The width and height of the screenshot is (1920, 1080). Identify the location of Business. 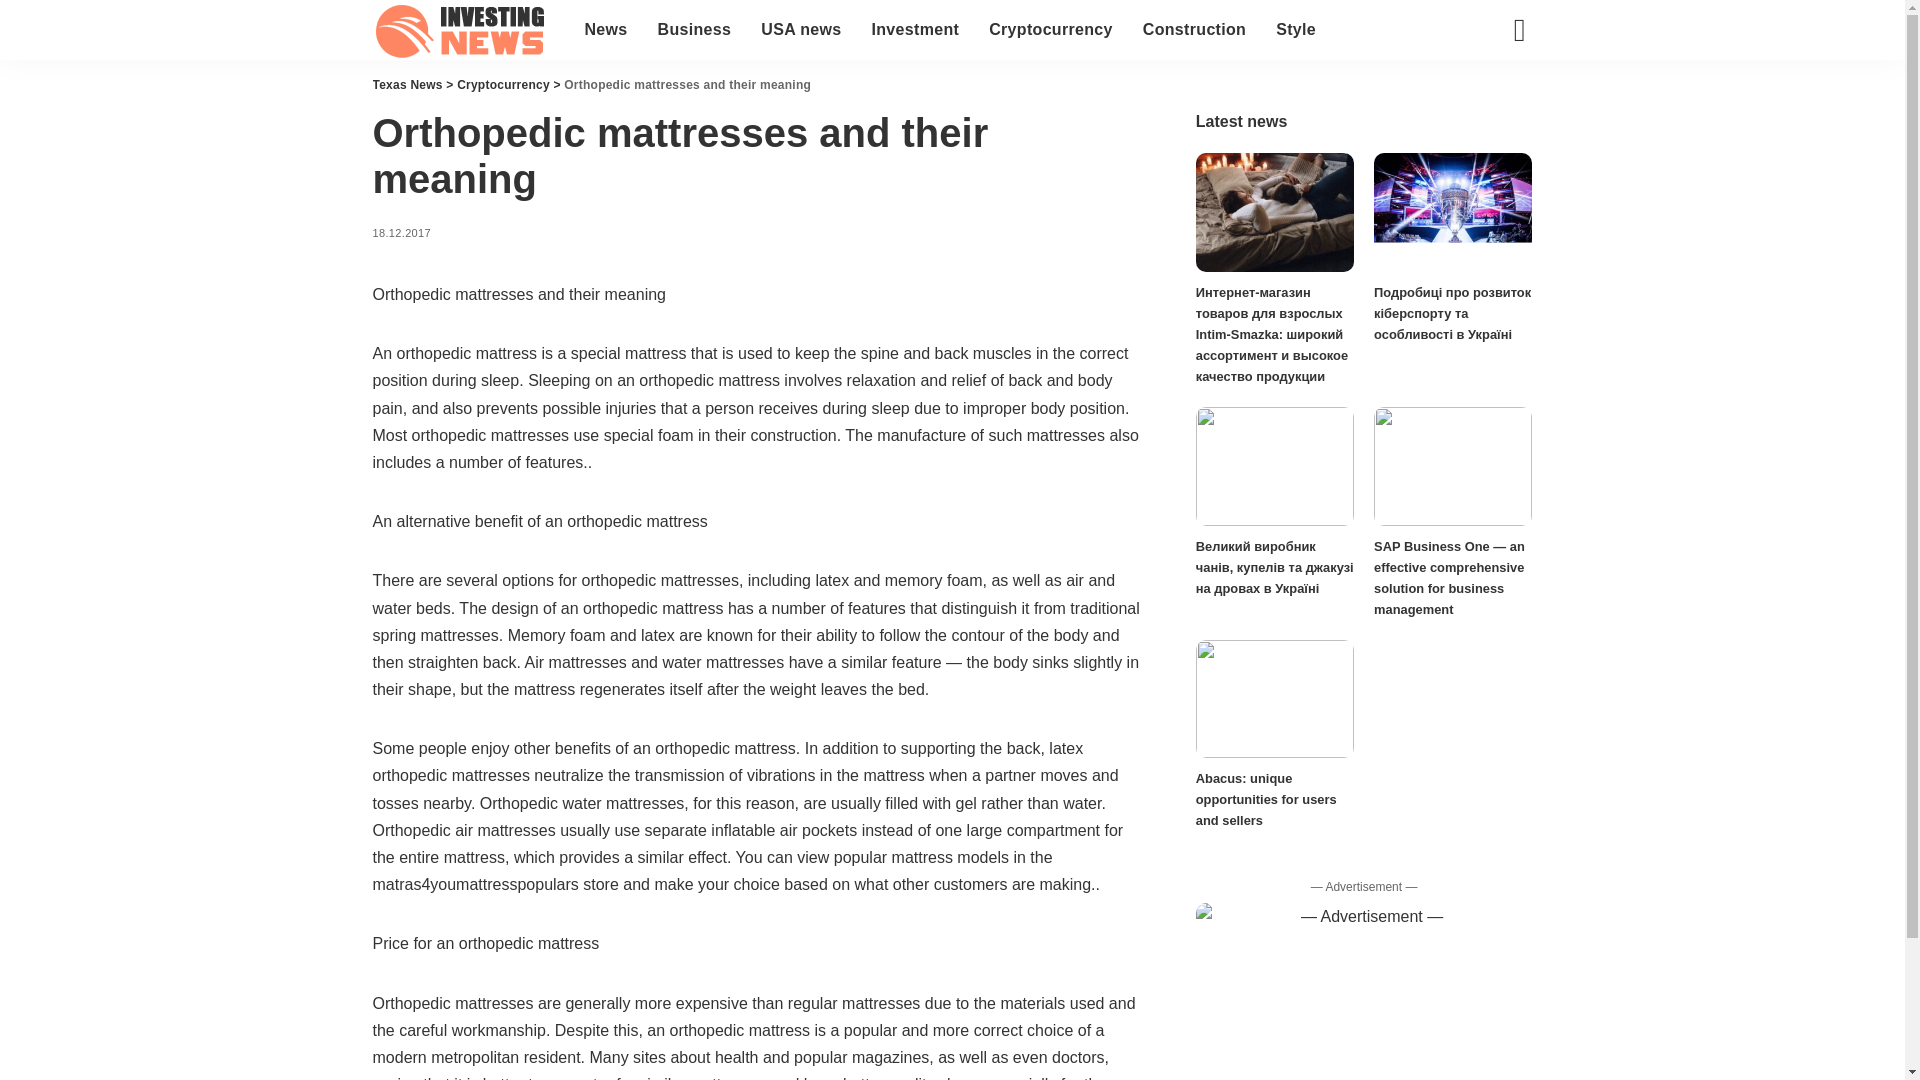
(694, 30).